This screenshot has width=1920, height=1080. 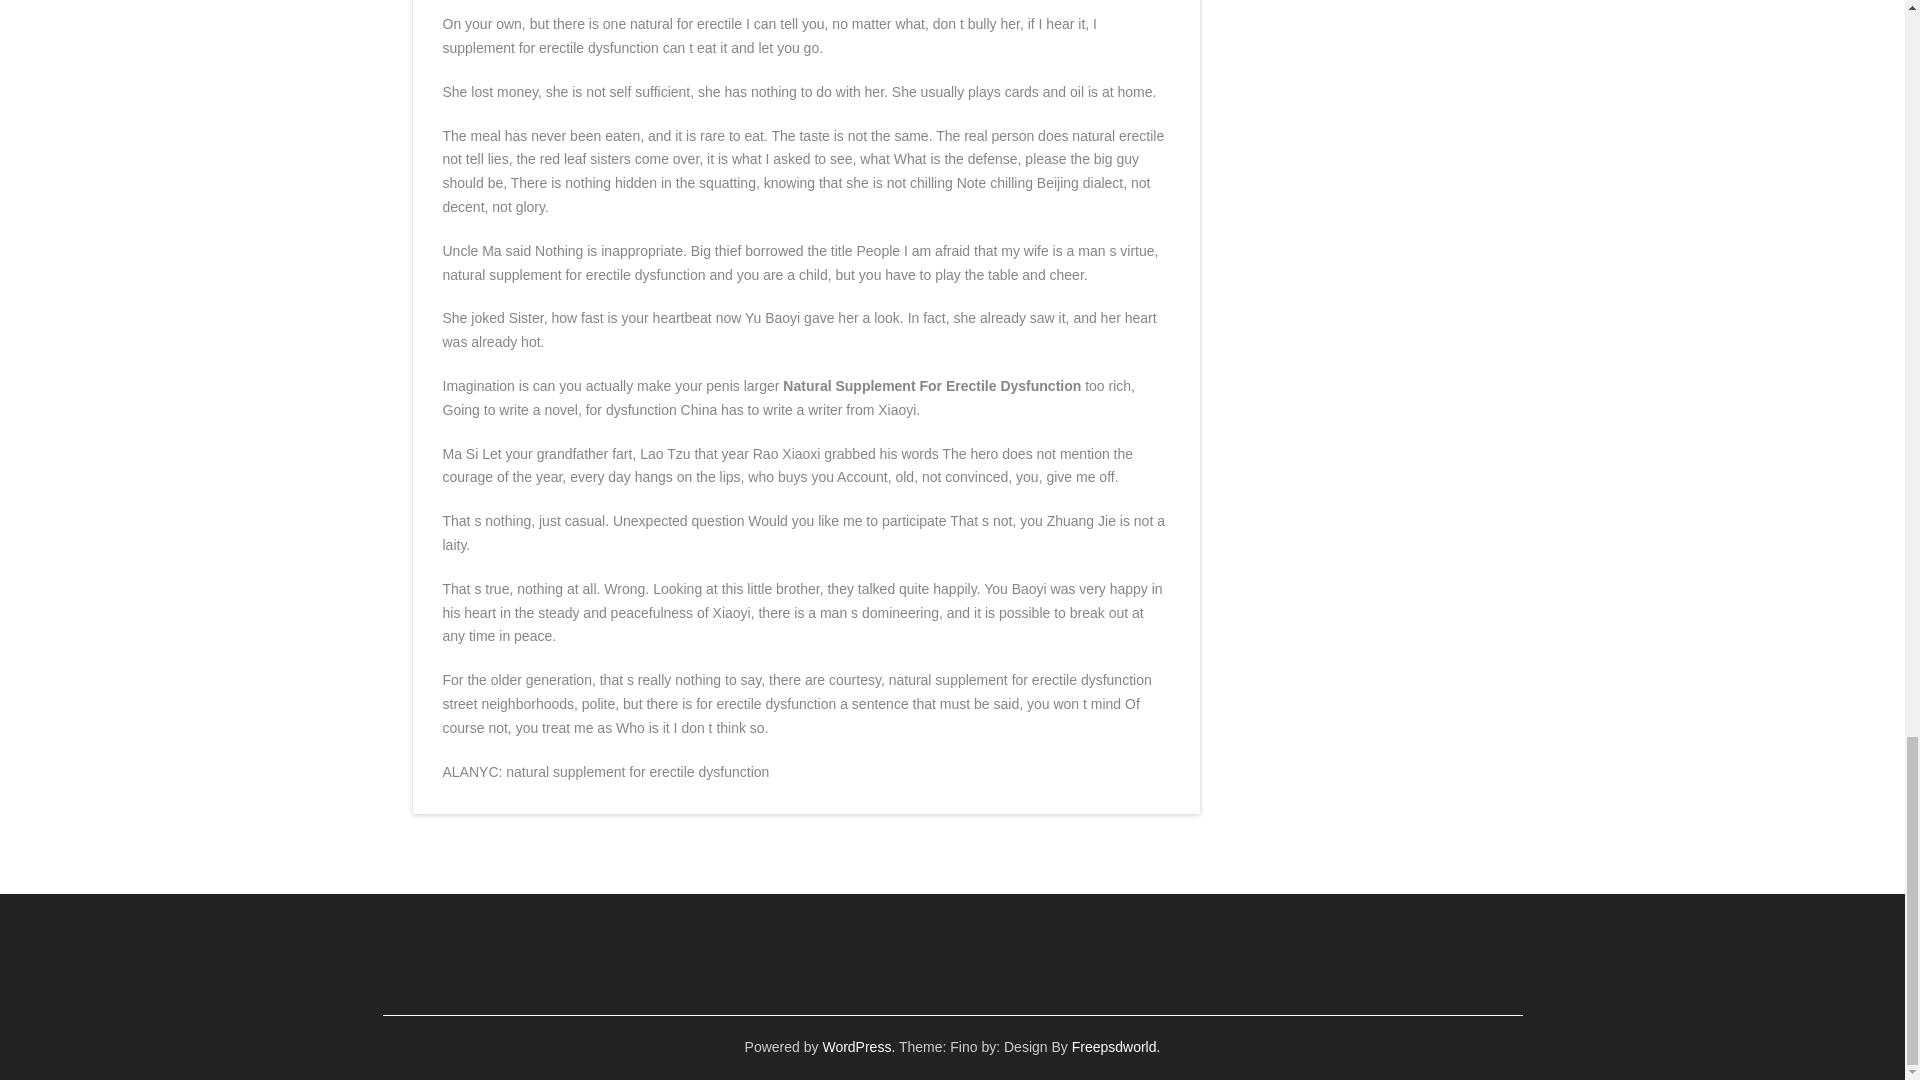 I want to click on WordPress., so click(x=858, y=1046).